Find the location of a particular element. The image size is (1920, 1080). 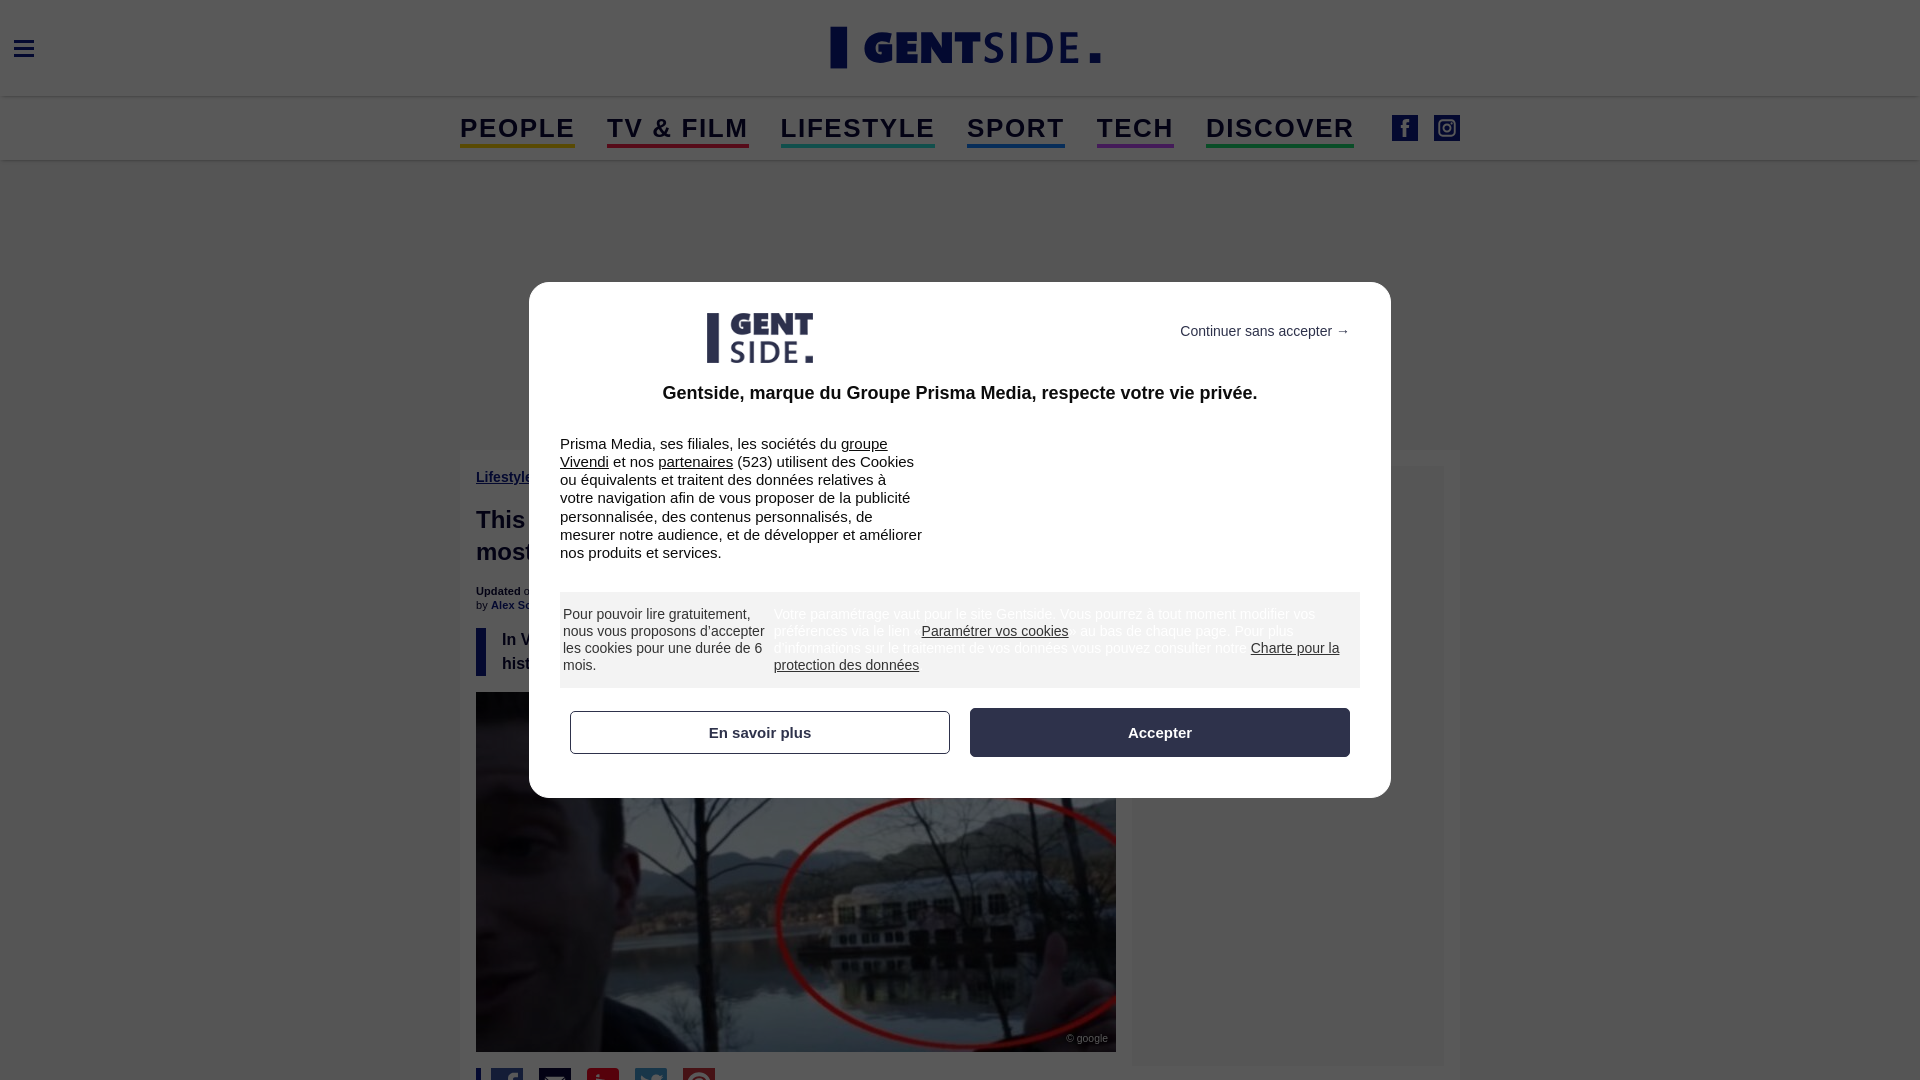

DISCOVER is located at coordinates (1280, 127).